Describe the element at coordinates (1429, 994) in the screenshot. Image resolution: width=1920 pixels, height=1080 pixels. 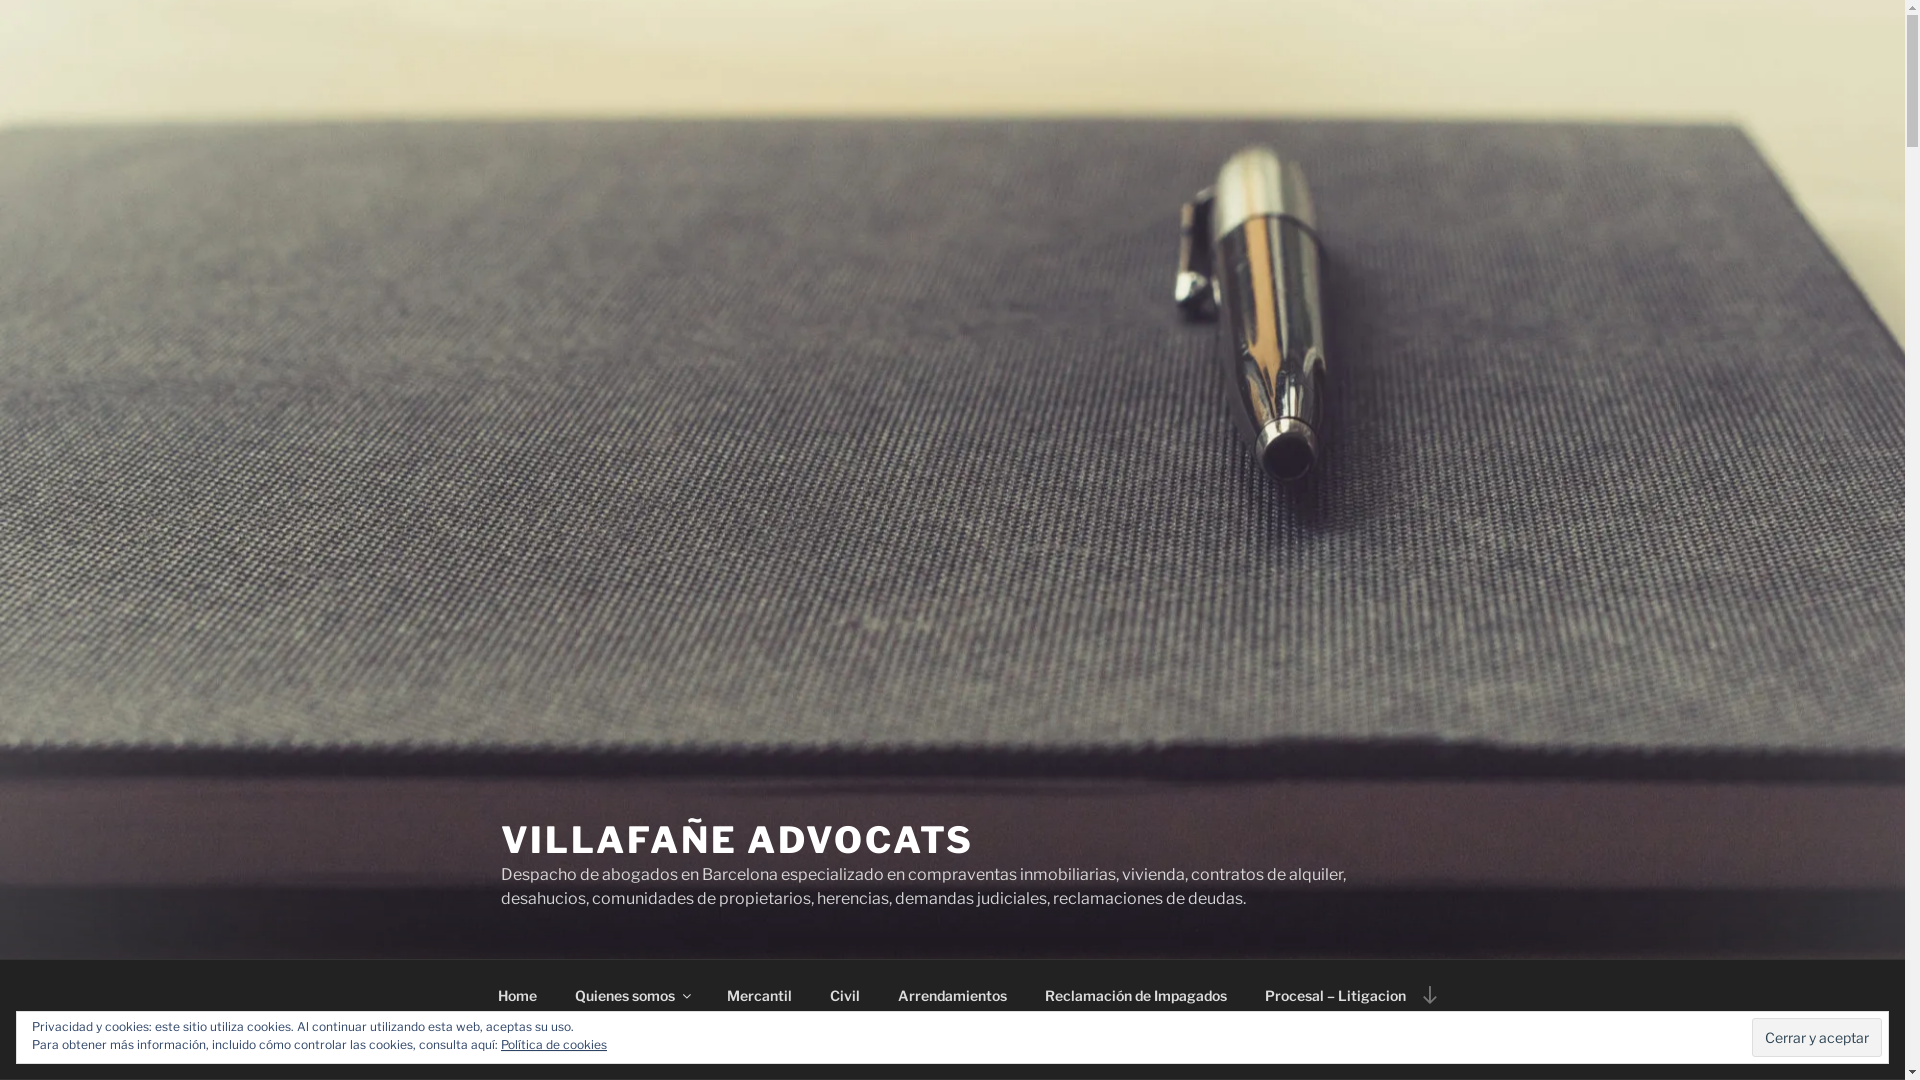
I see `Desplazarse al contenido` at that location.